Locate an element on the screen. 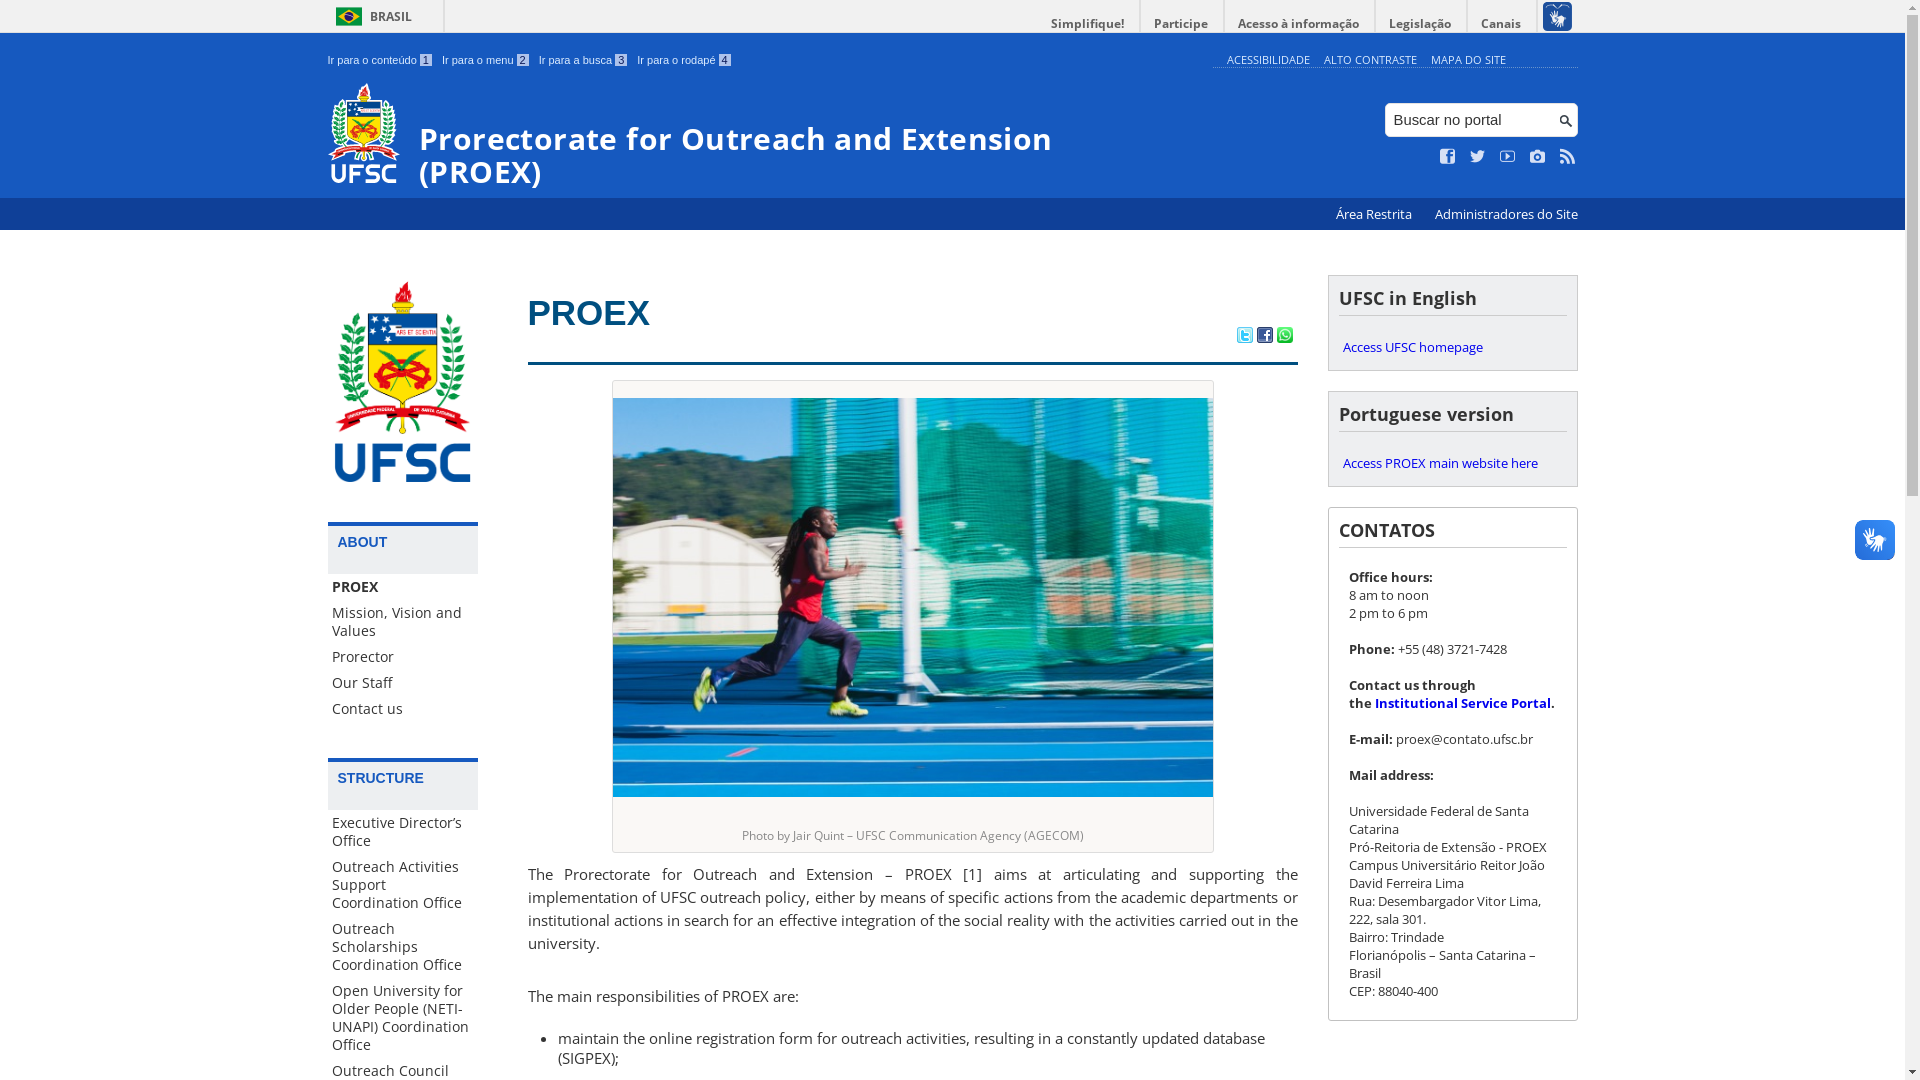 The height and width of the screenshot is (1080, 1920). Ir para o menu 2 is located at coordinates (486, 60).